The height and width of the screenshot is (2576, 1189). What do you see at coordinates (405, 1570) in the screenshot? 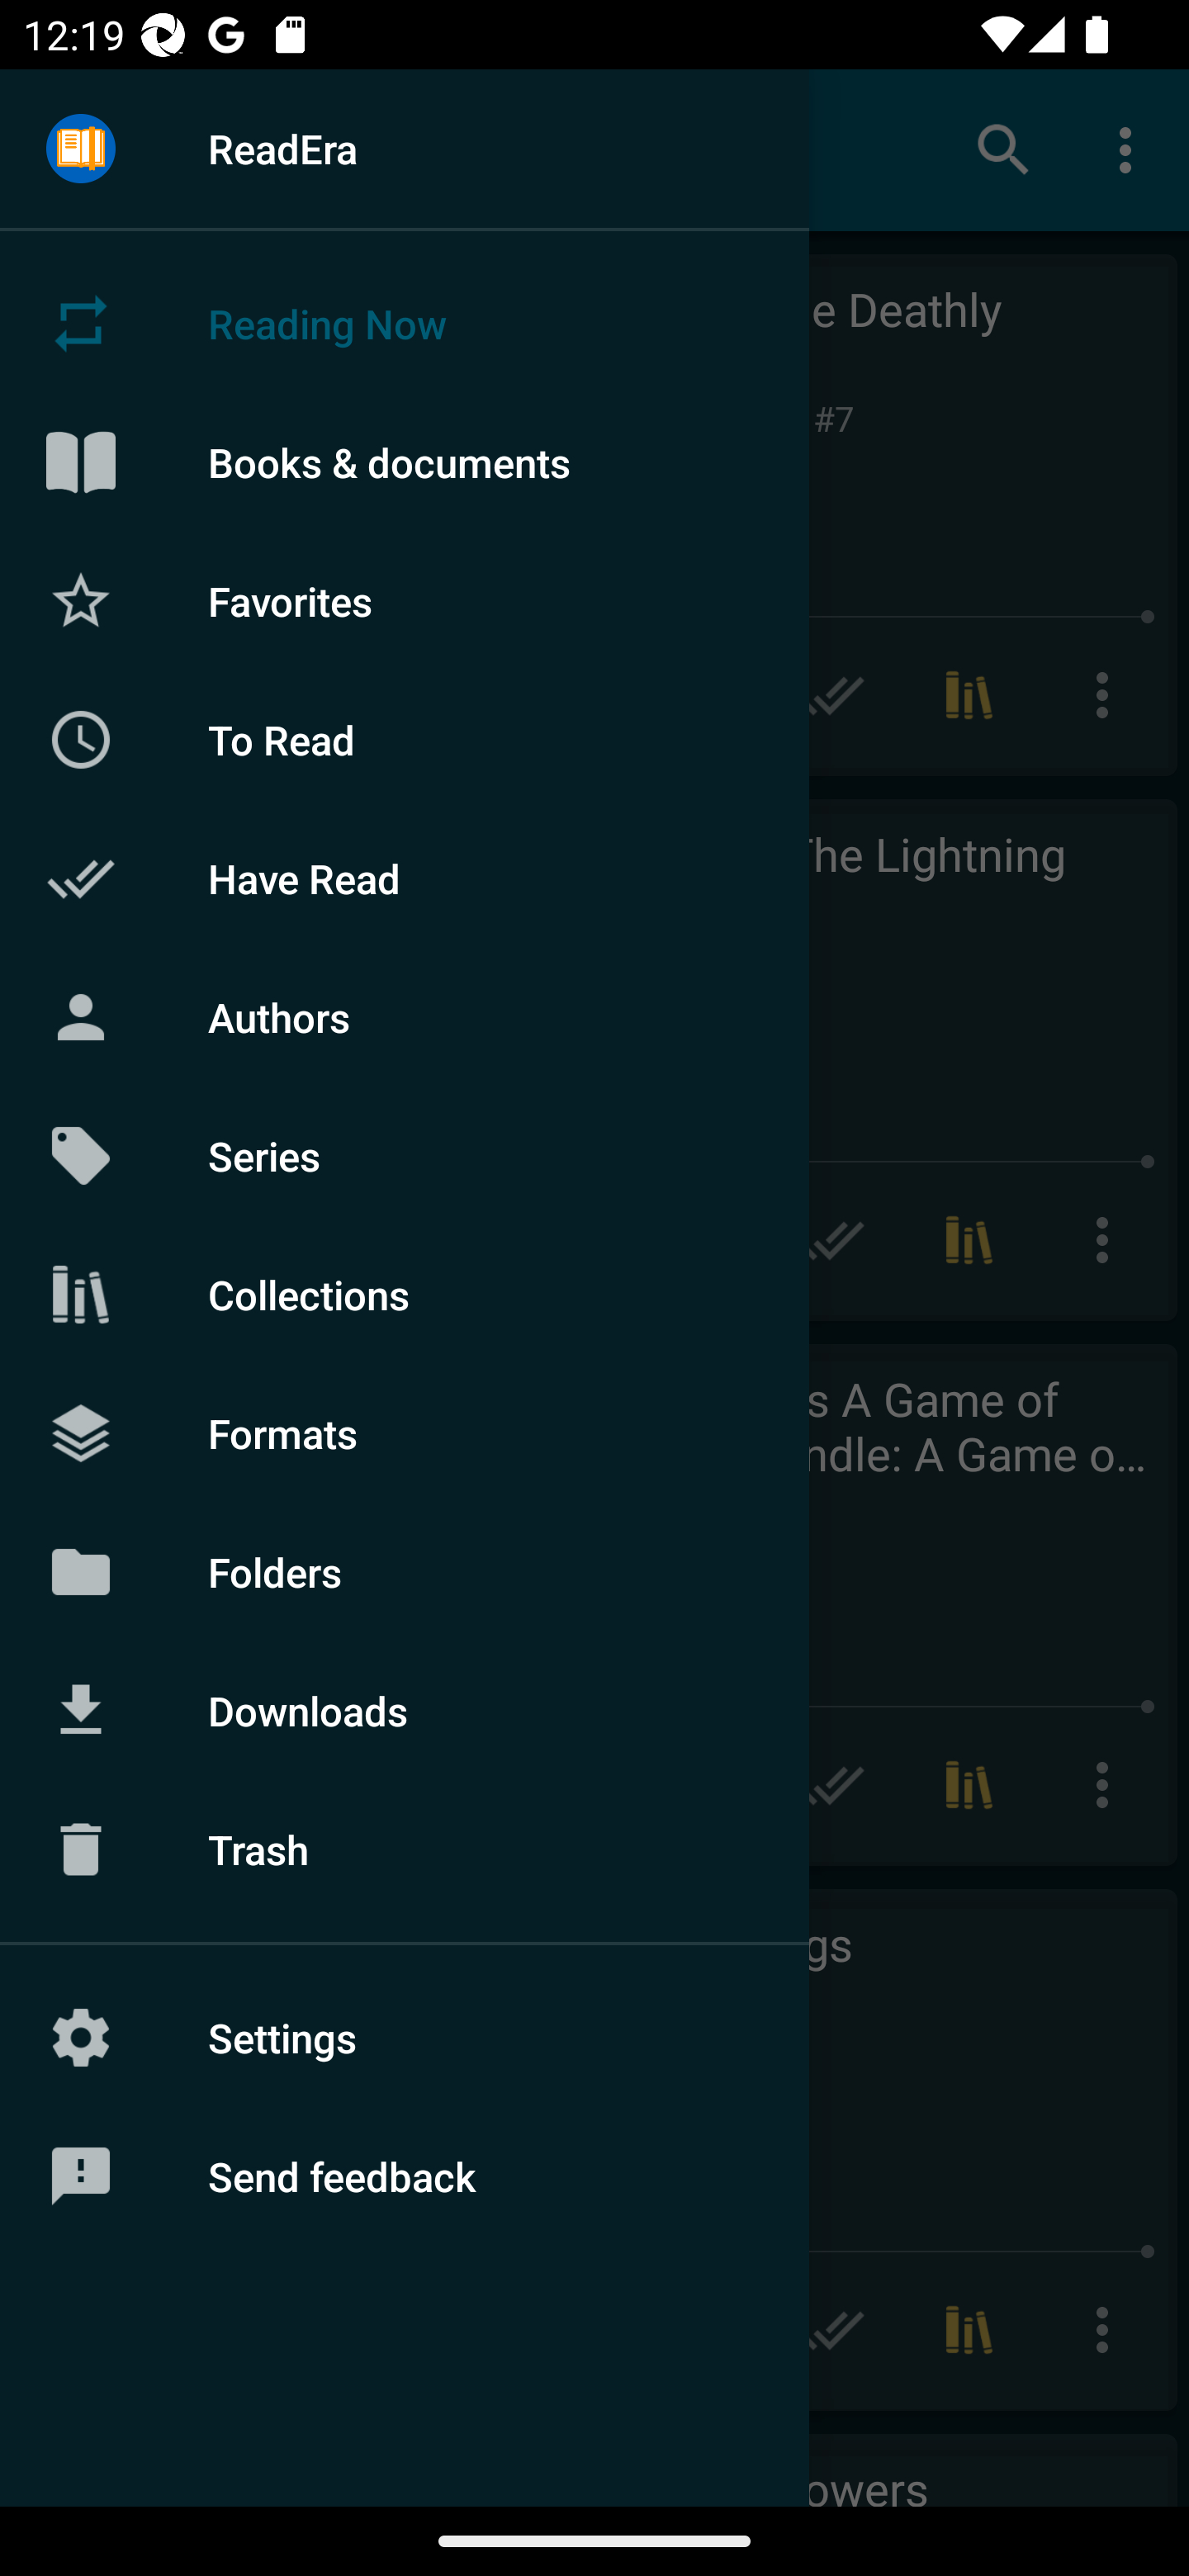
I see `Folders` at bounding box center [405, 1570].